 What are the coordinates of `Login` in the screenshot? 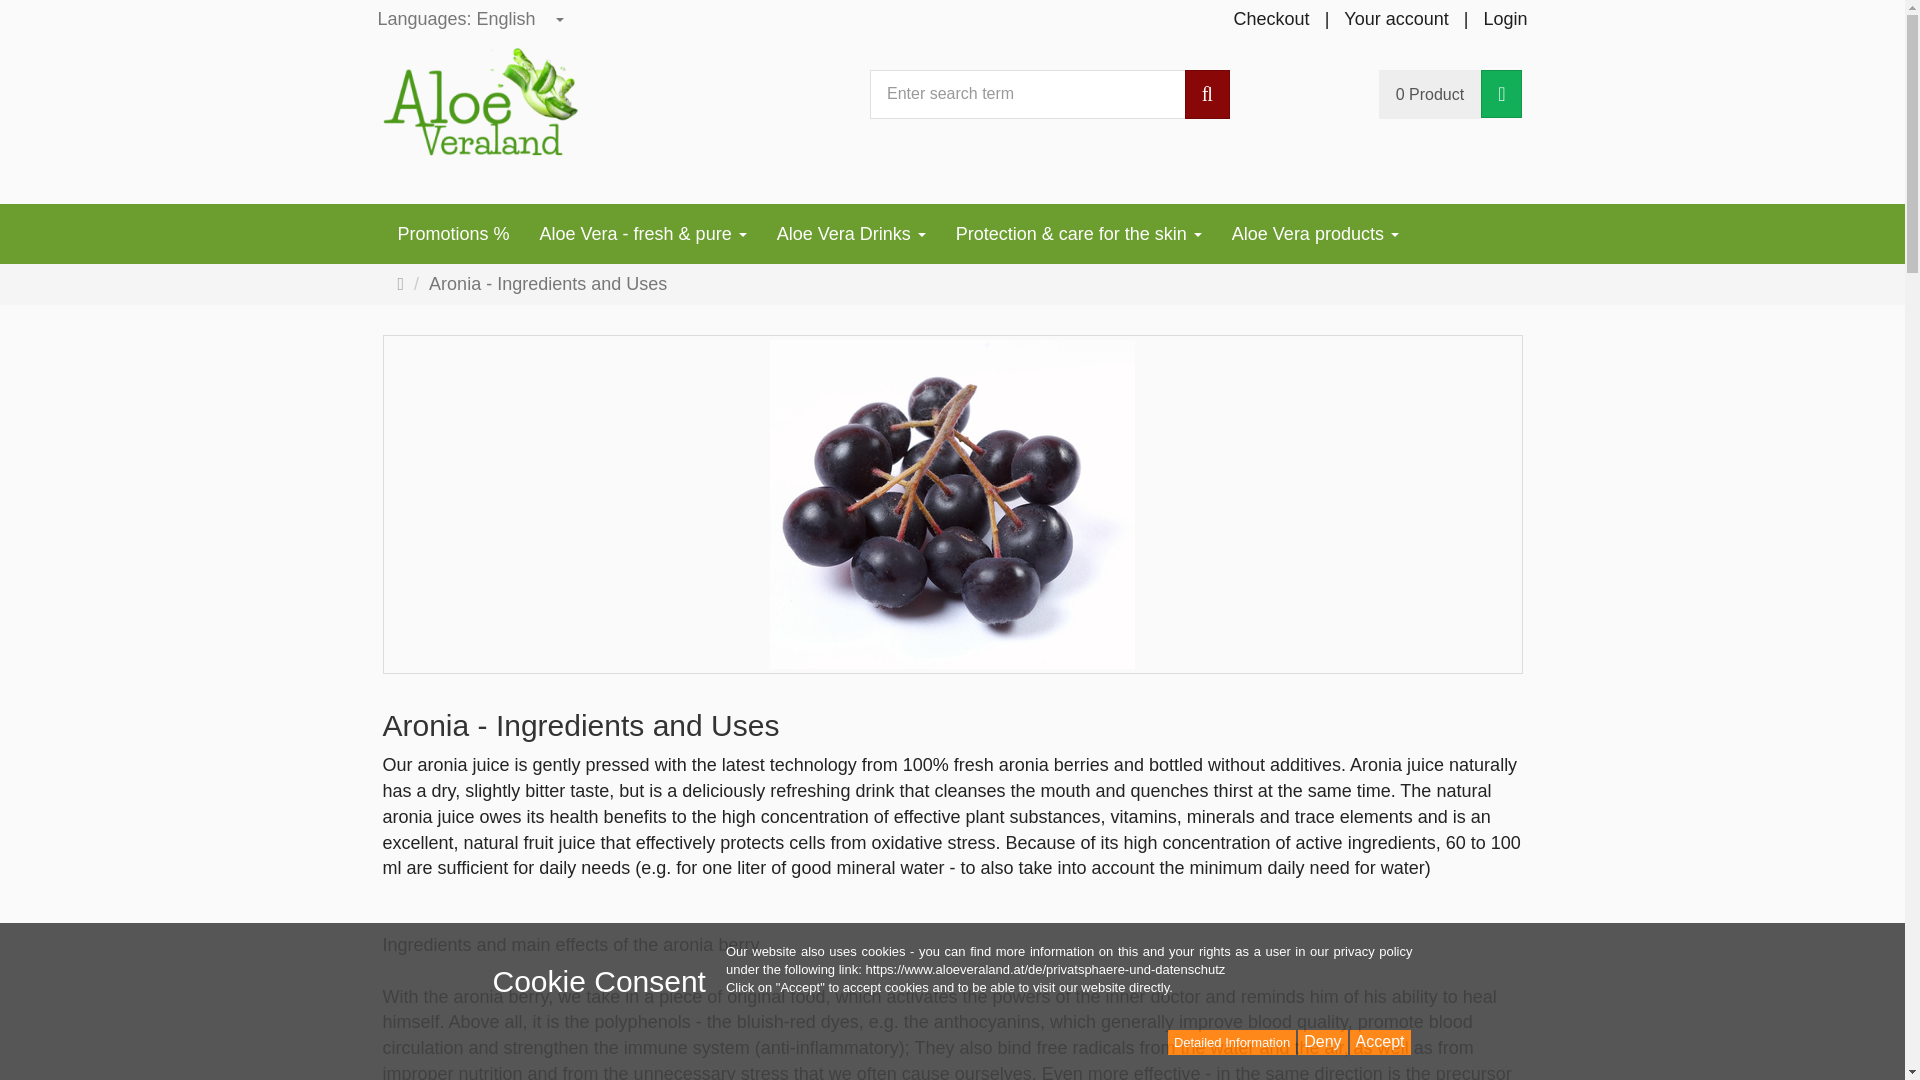 It's located at (1504, 20).